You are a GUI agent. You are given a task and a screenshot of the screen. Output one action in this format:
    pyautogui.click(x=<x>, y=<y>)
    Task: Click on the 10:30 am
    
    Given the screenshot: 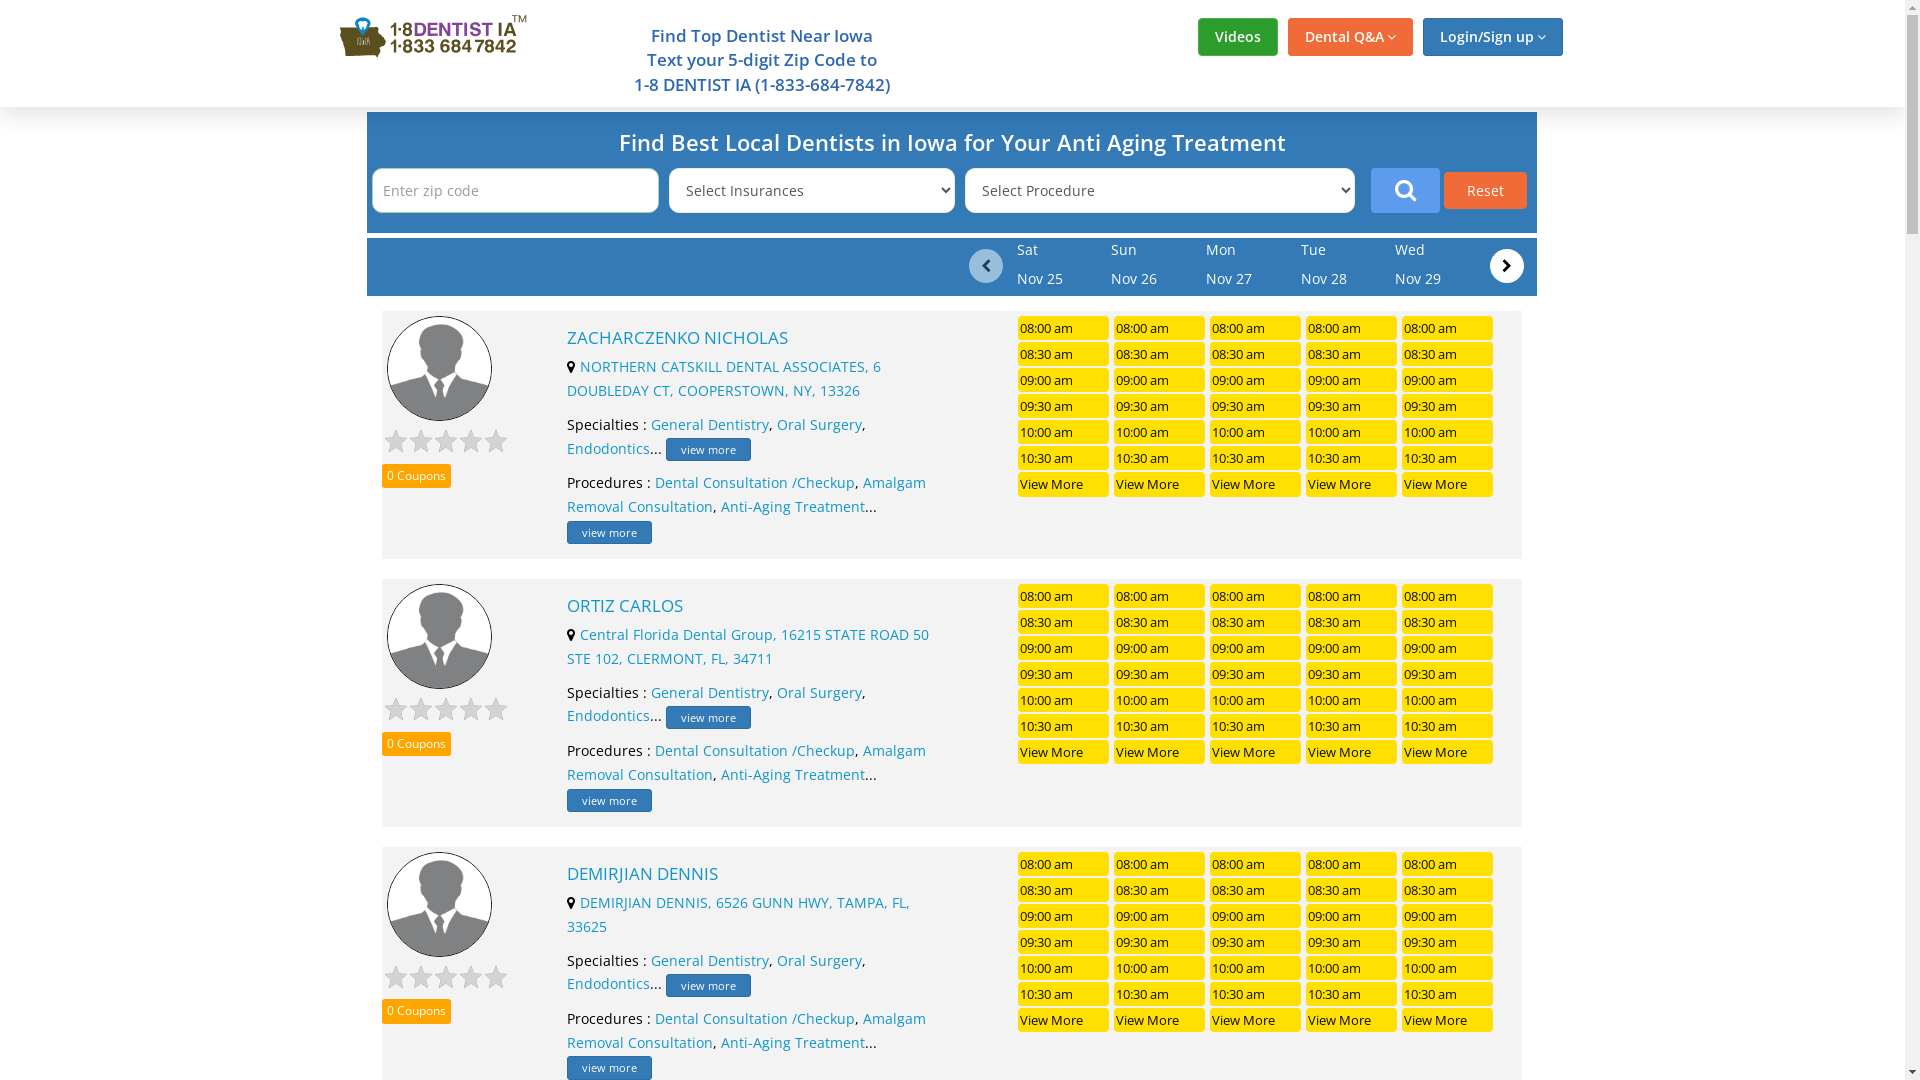 What is the action you would take?
    pyautogui.click(x=1063, y=726)
    